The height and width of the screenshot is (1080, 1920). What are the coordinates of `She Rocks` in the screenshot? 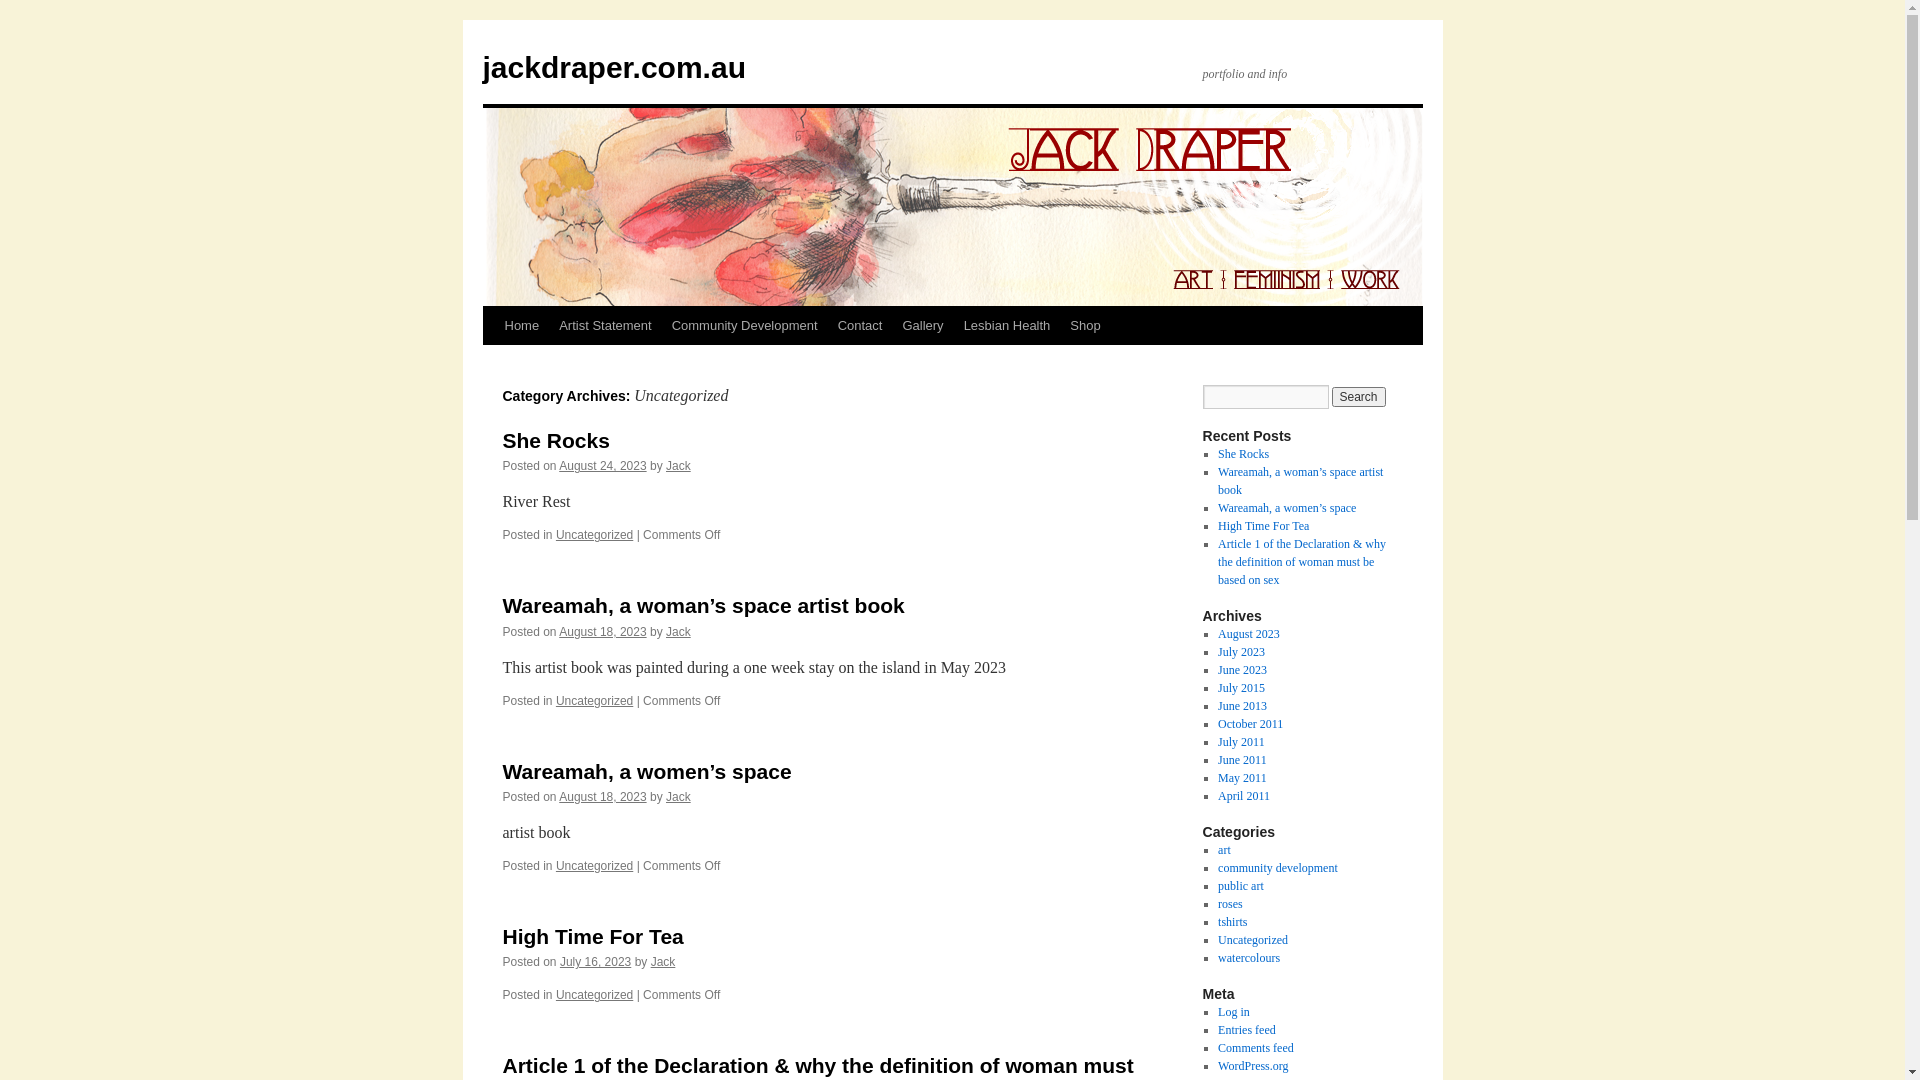 It's located at (556, 440).